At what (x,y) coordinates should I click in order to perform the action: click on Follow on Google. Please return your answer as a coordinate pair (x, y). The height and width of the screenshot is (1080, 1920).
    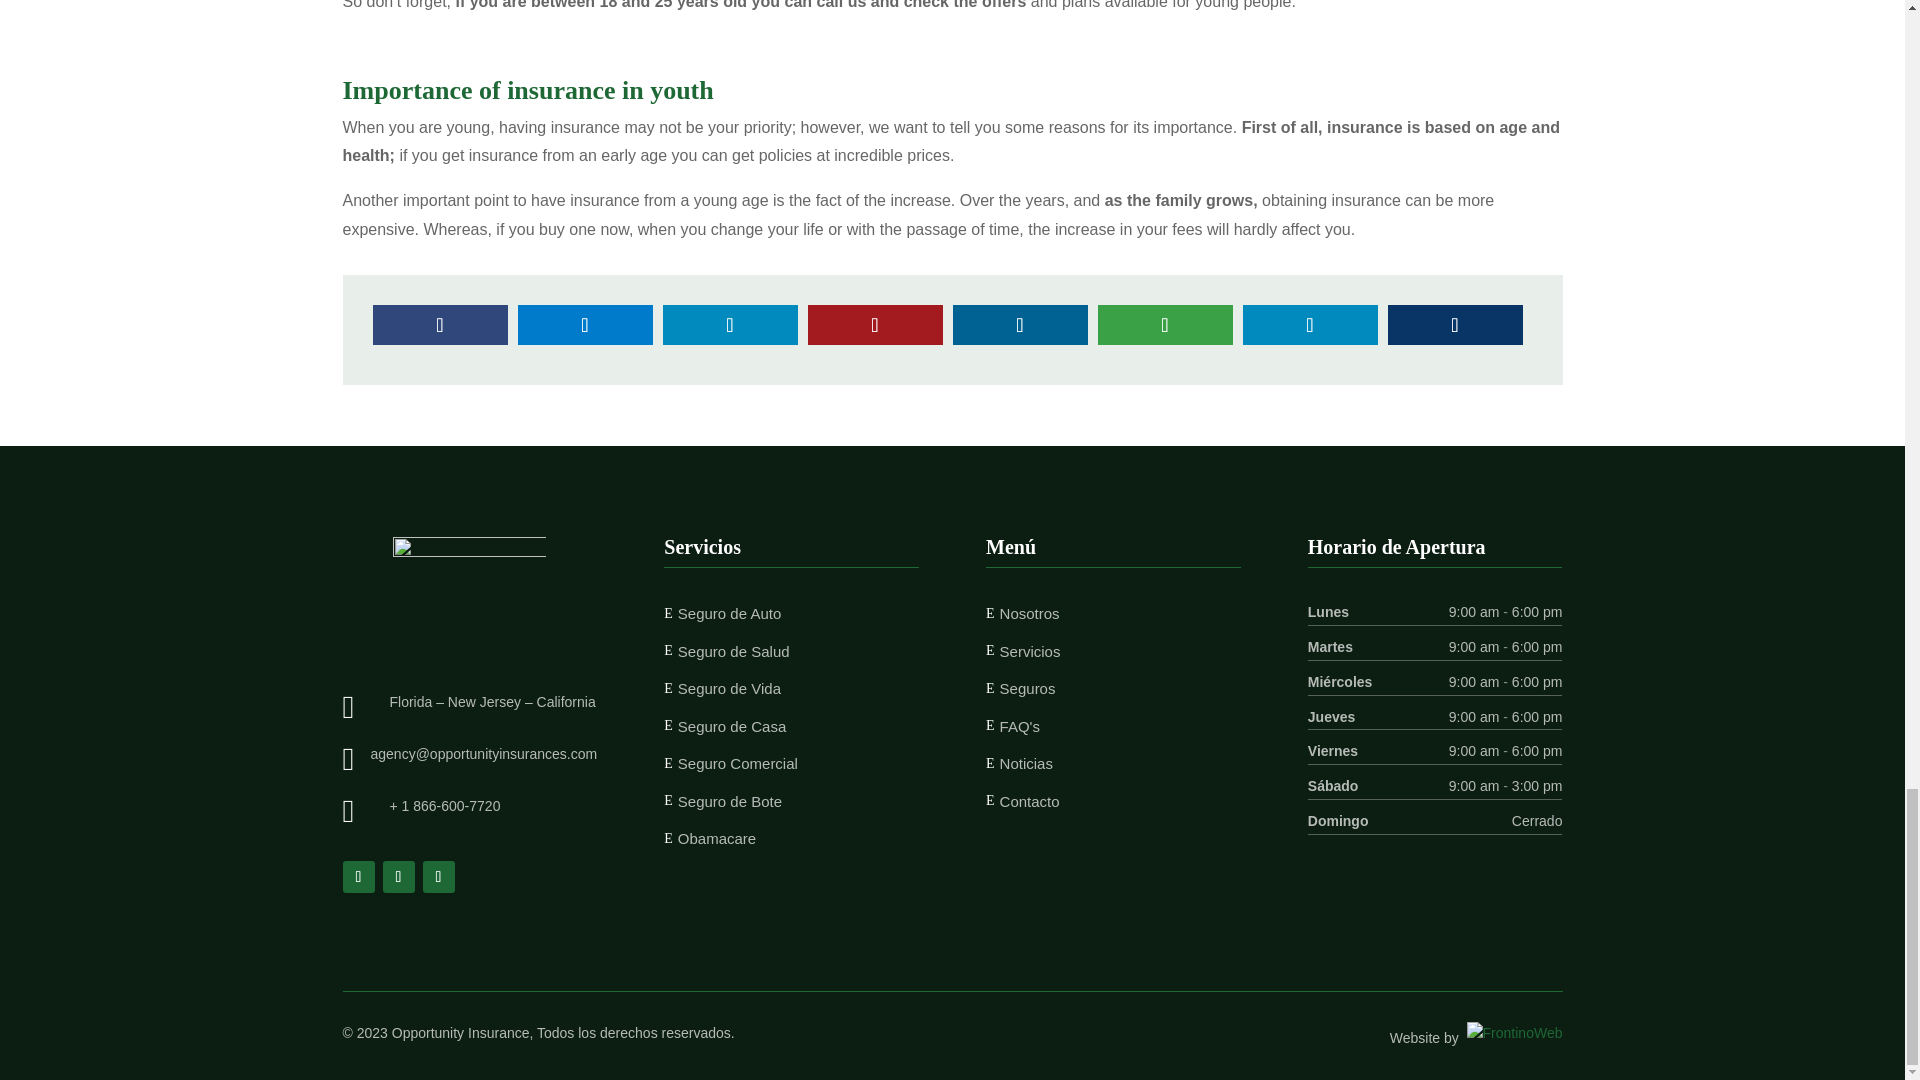
    Looking at the image, I should click on (438, 876).